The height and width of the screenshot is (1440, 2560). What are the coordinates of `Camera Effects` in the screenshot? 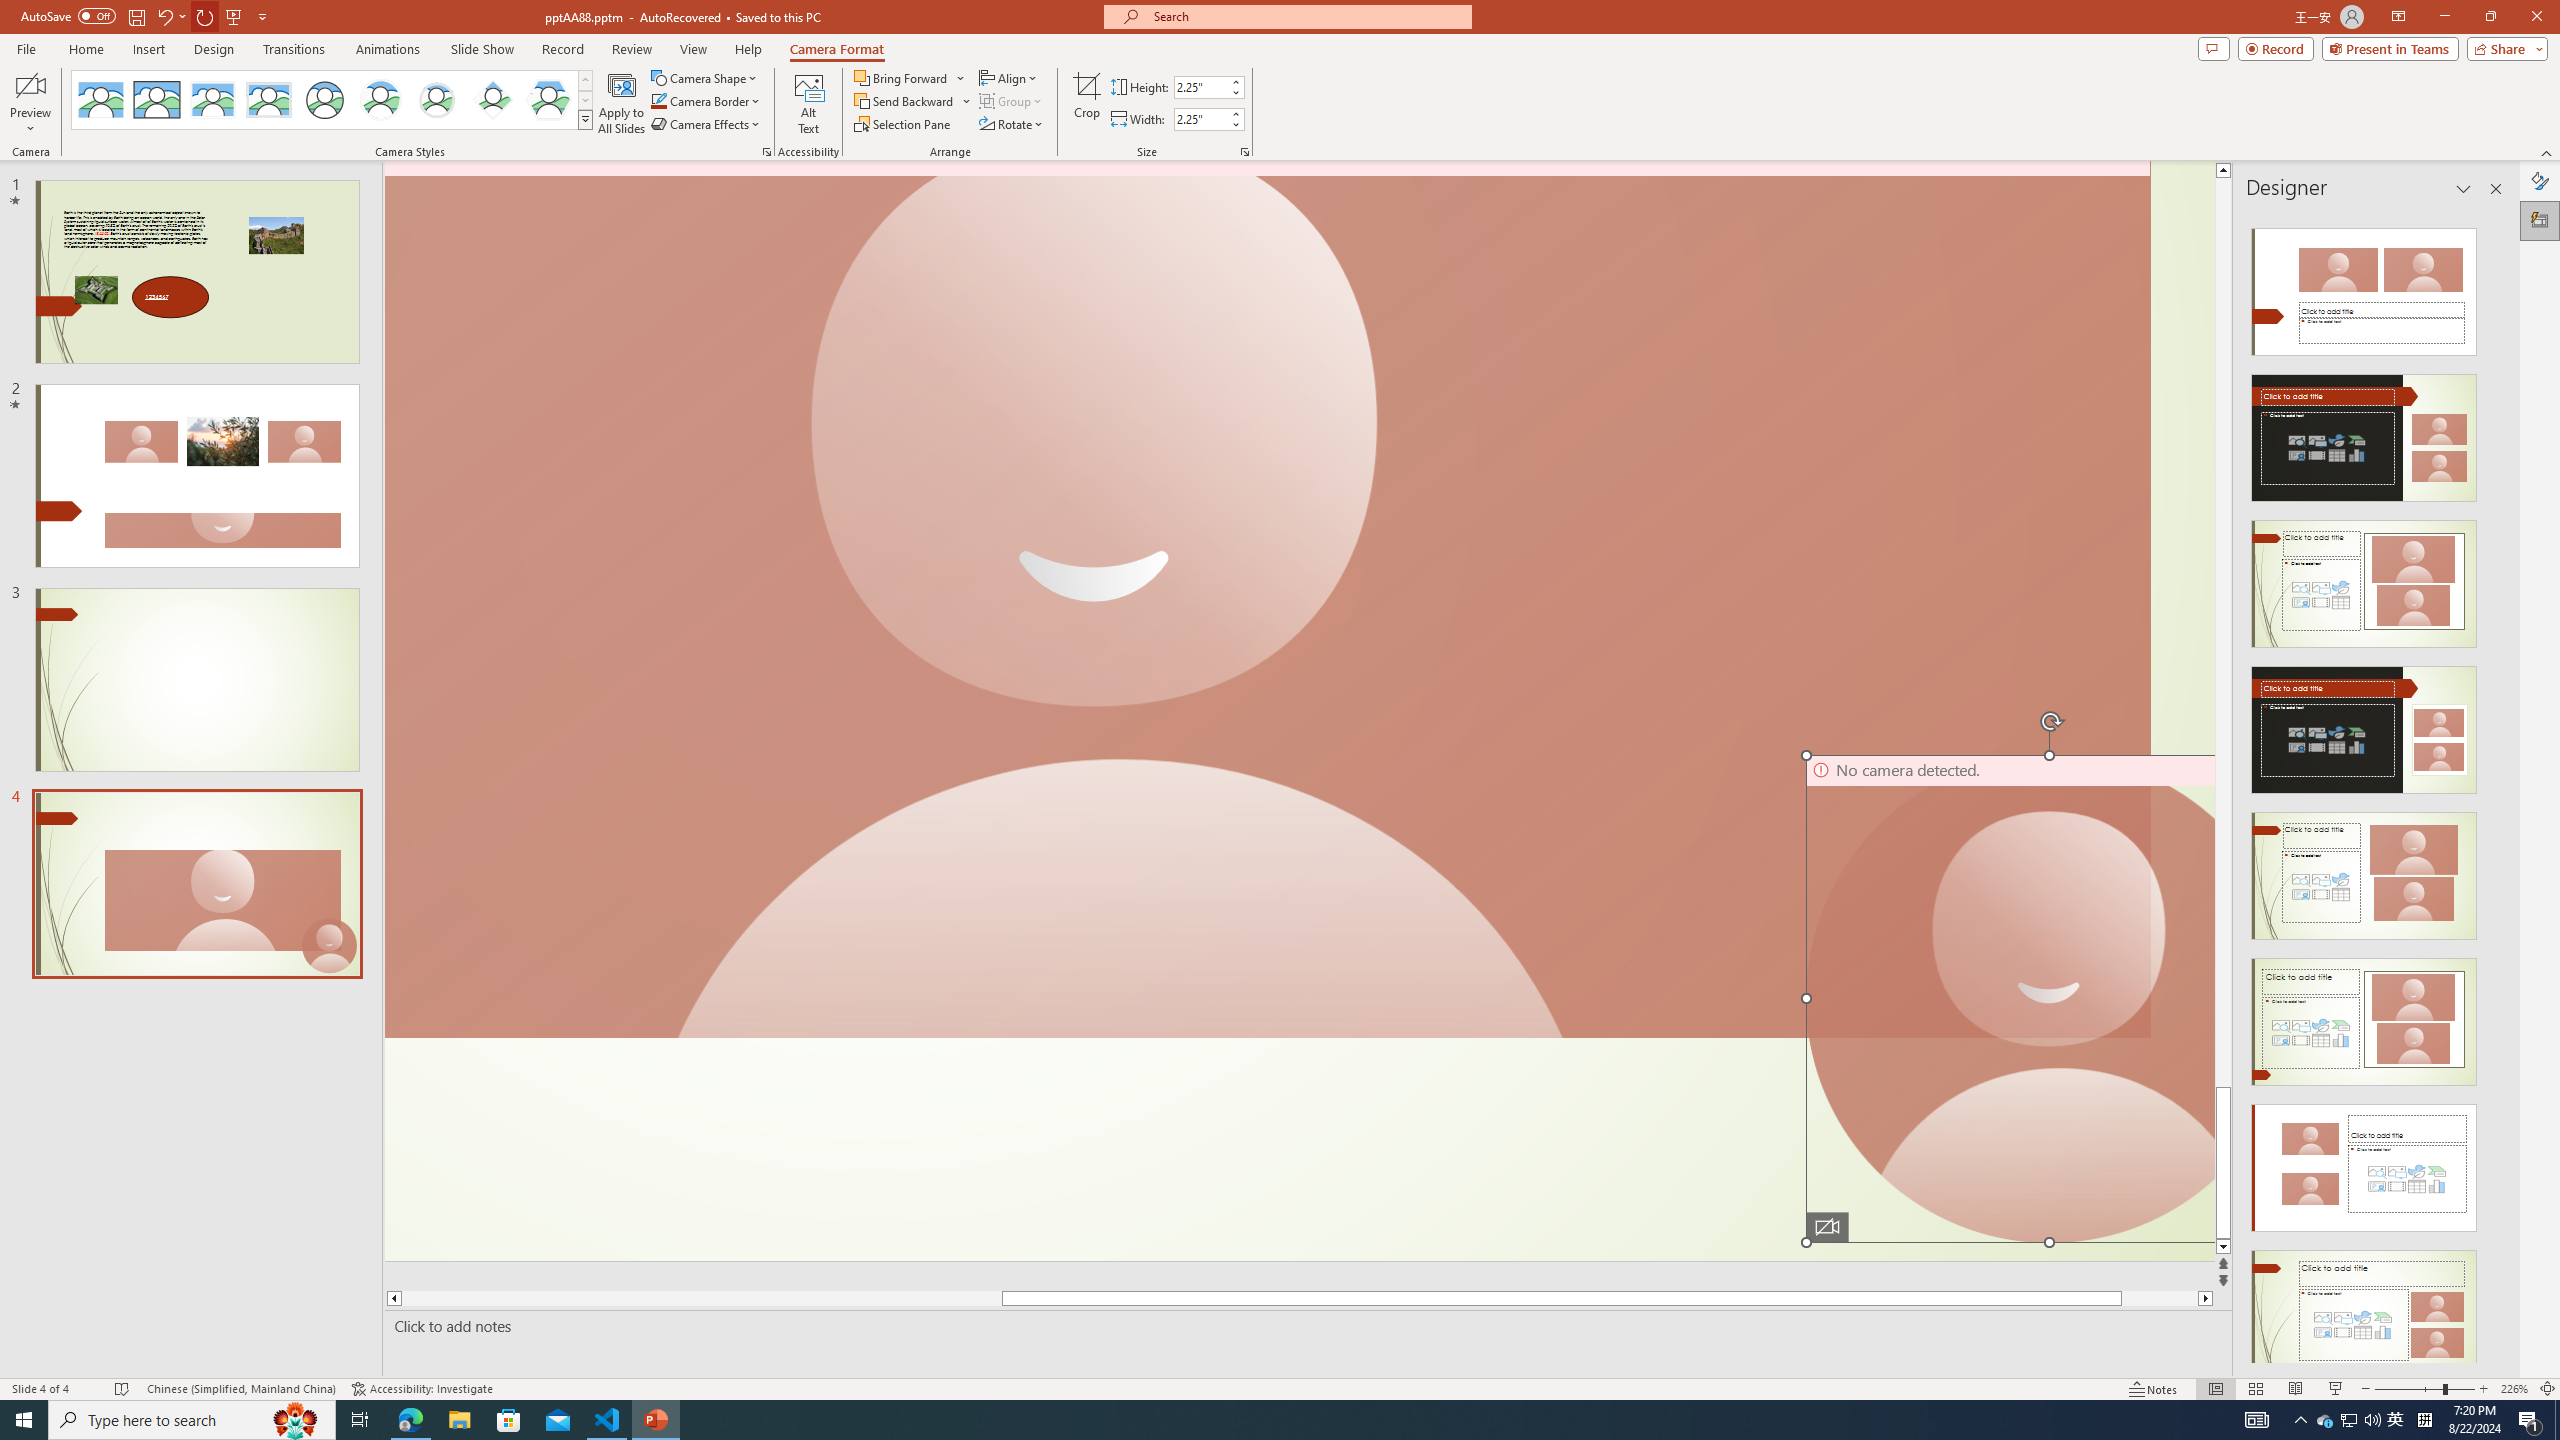 It's located at (708, 124).